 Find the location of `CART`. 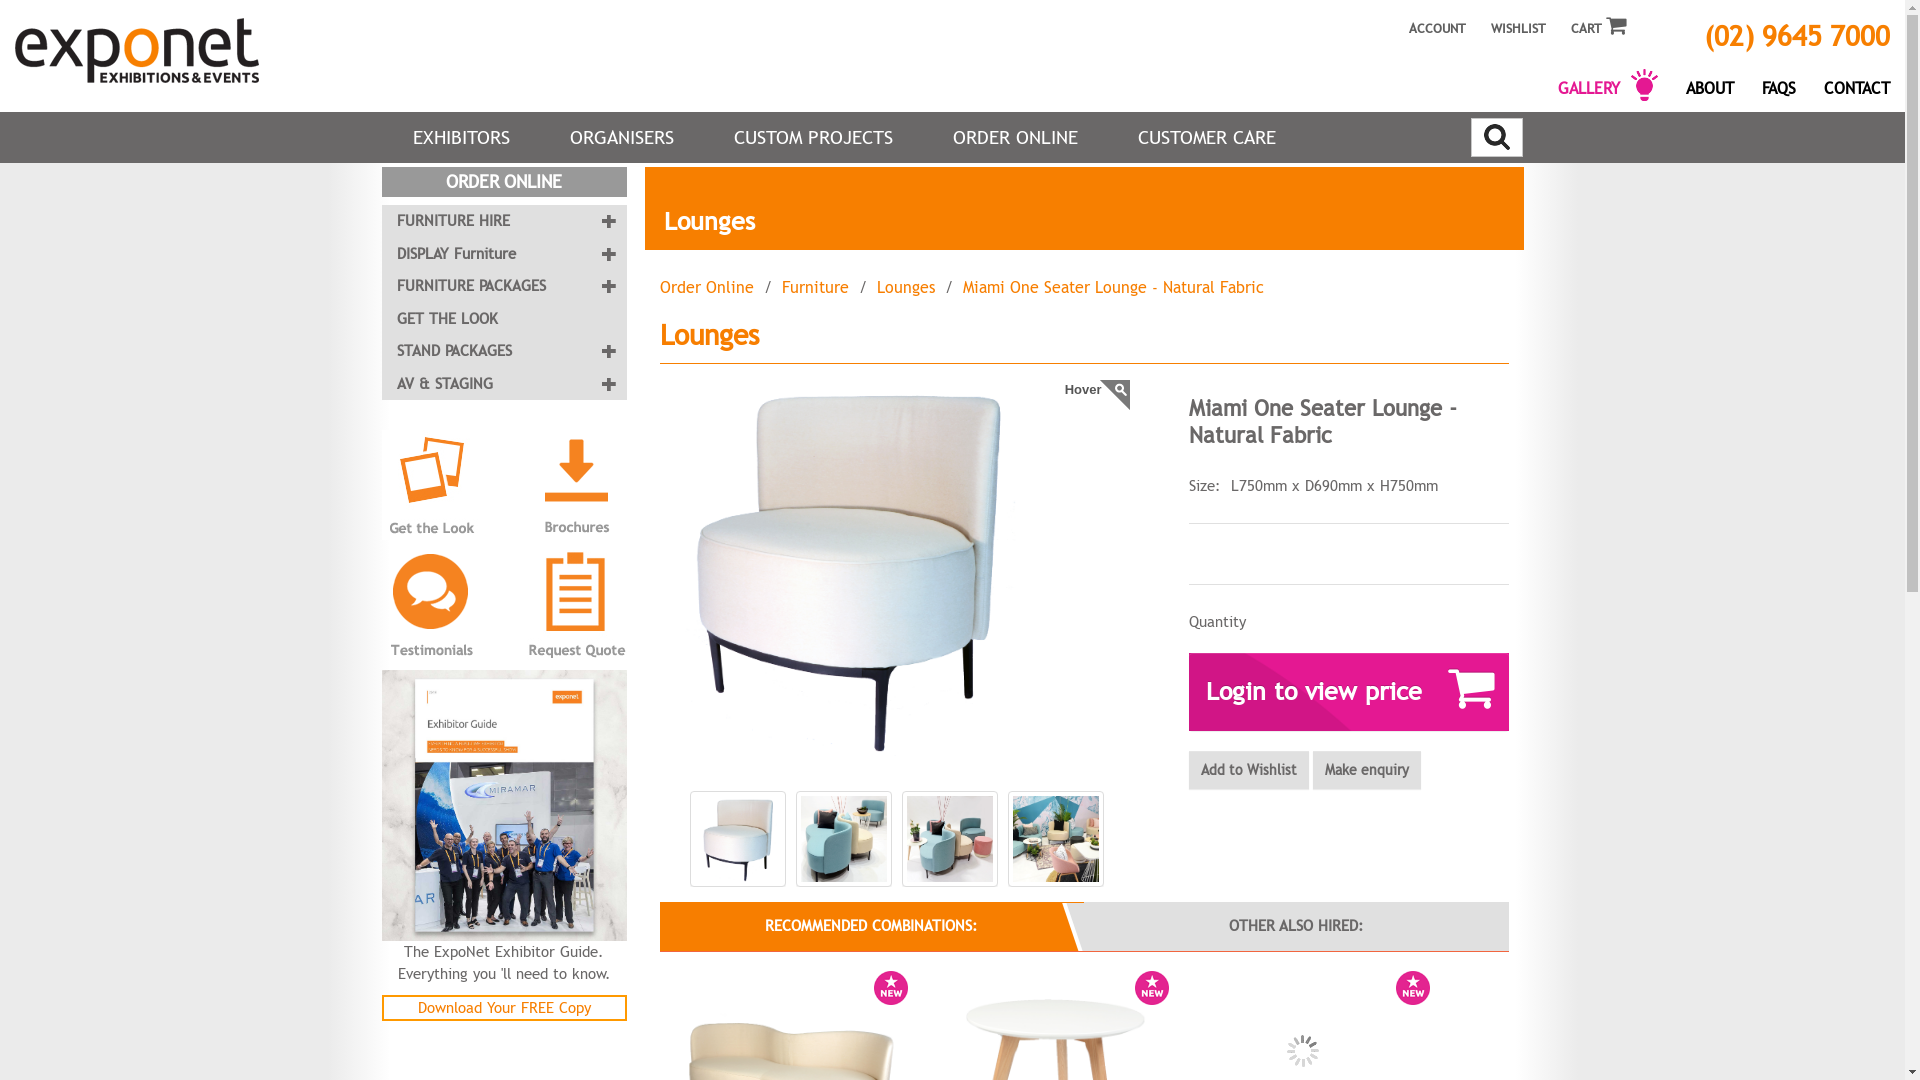

CART is located at coordinates (1598, 20).